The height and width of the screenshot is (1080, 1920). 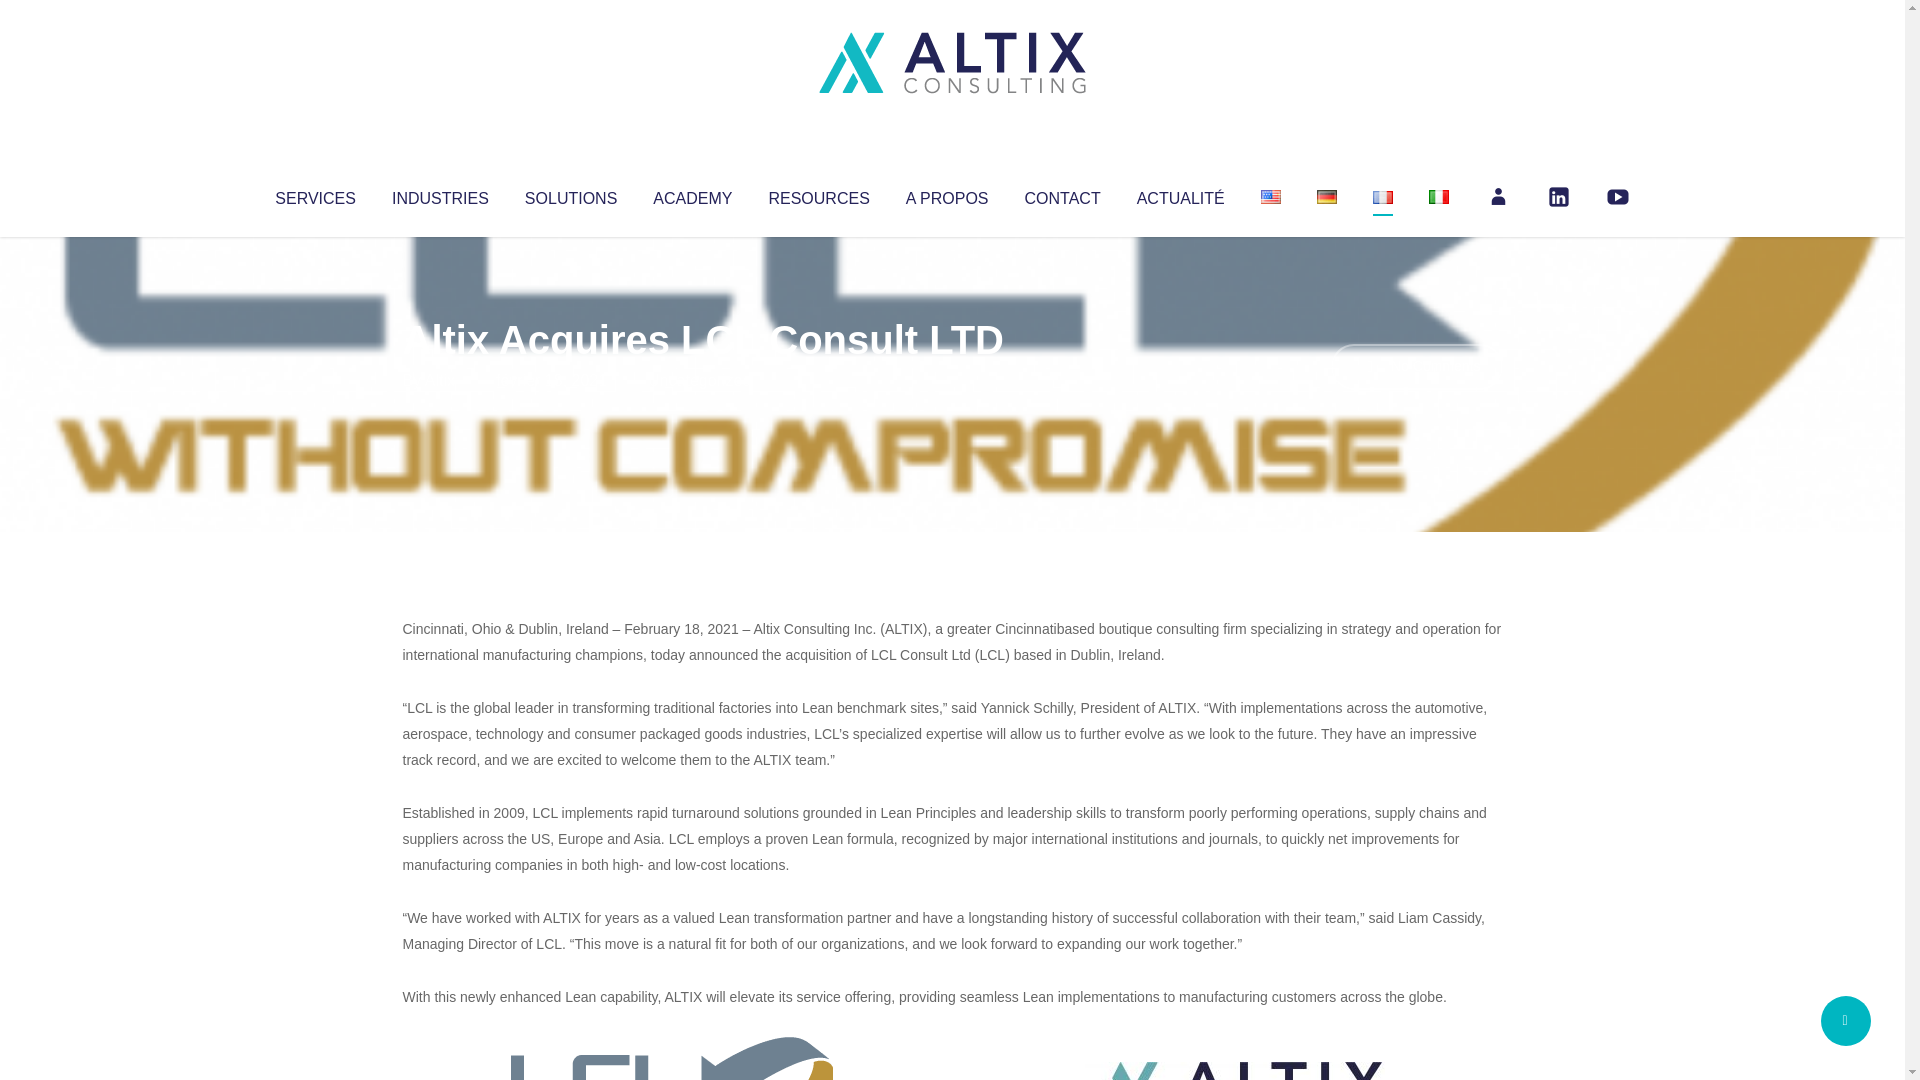 I want to click on Altix, so click(x=440, y=380).